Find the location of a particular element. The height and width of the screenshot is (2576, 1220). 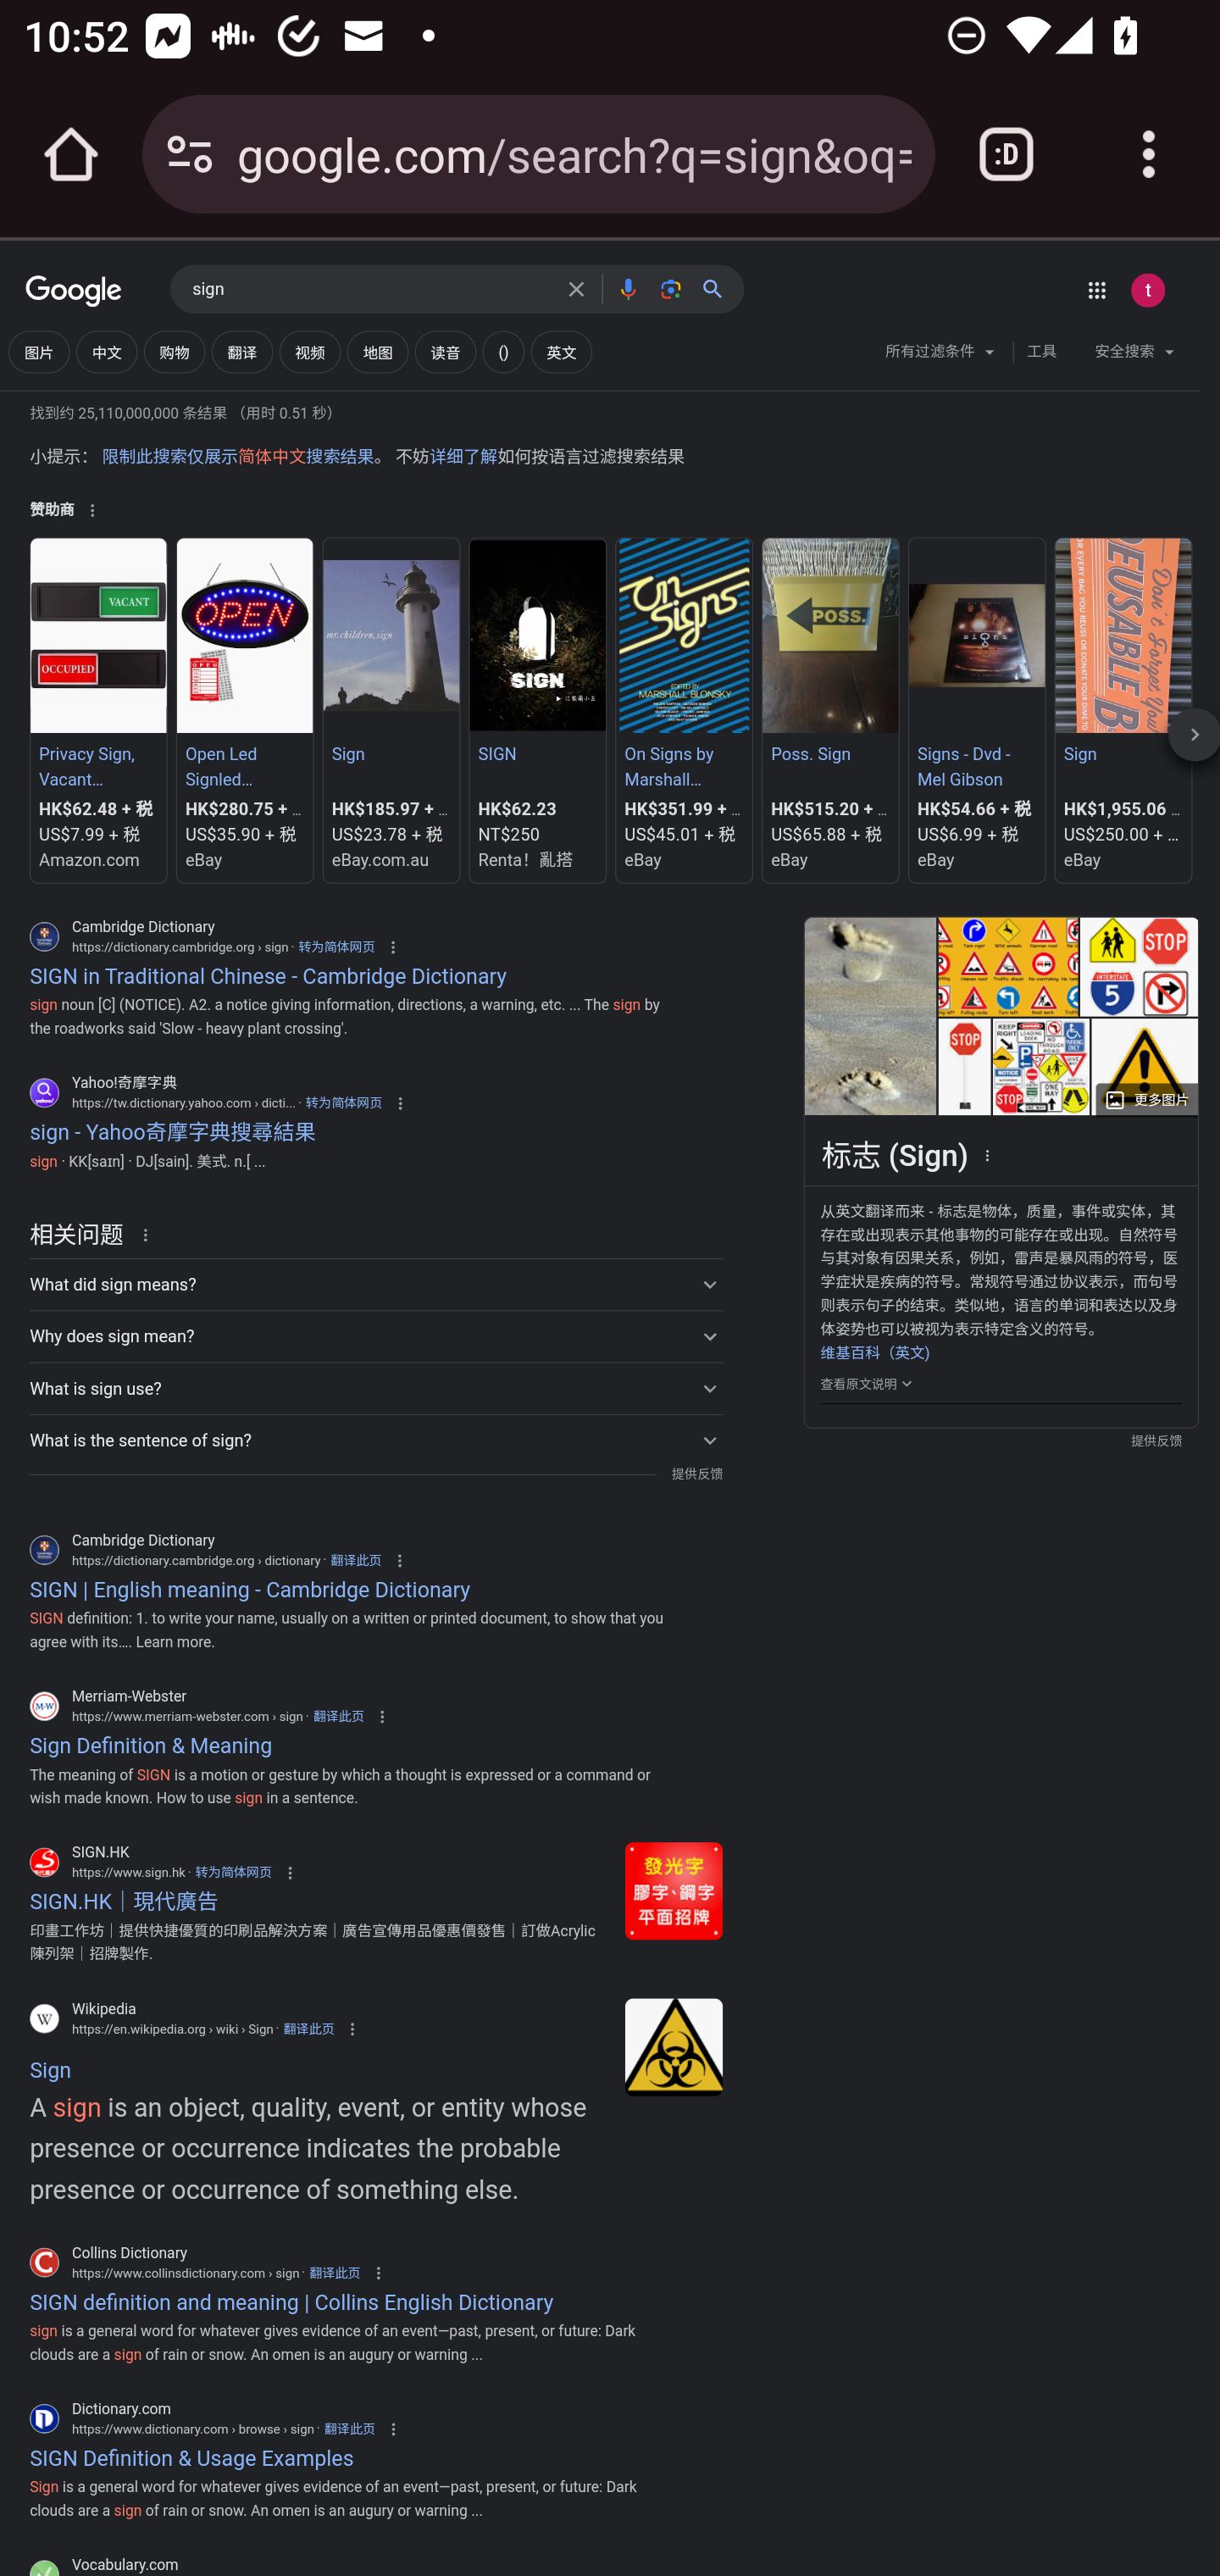

Switch or close tabs is located at coordinates (1006, 154).